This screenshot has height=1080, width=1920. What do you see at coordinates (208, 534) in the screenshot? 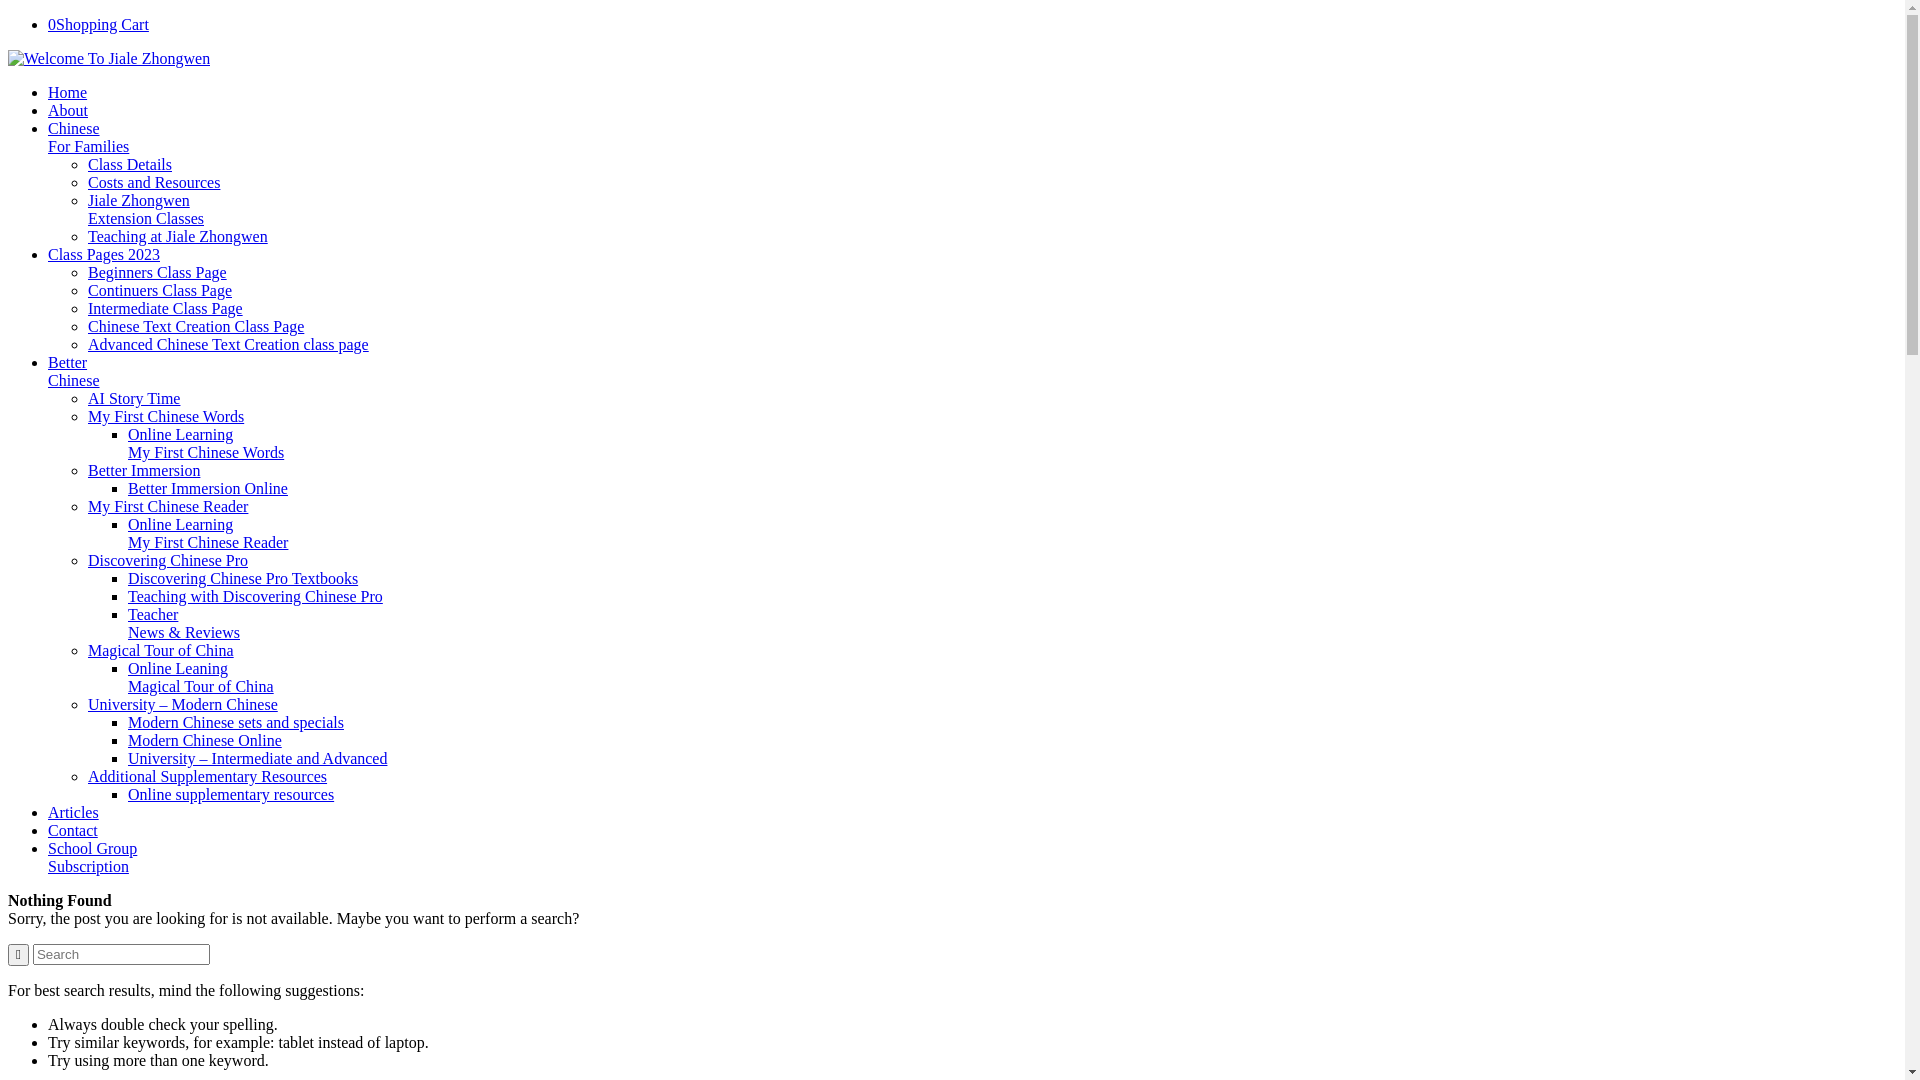
I see `Online Learning
My First Chinese Reader` at bounding box center [208, 534].